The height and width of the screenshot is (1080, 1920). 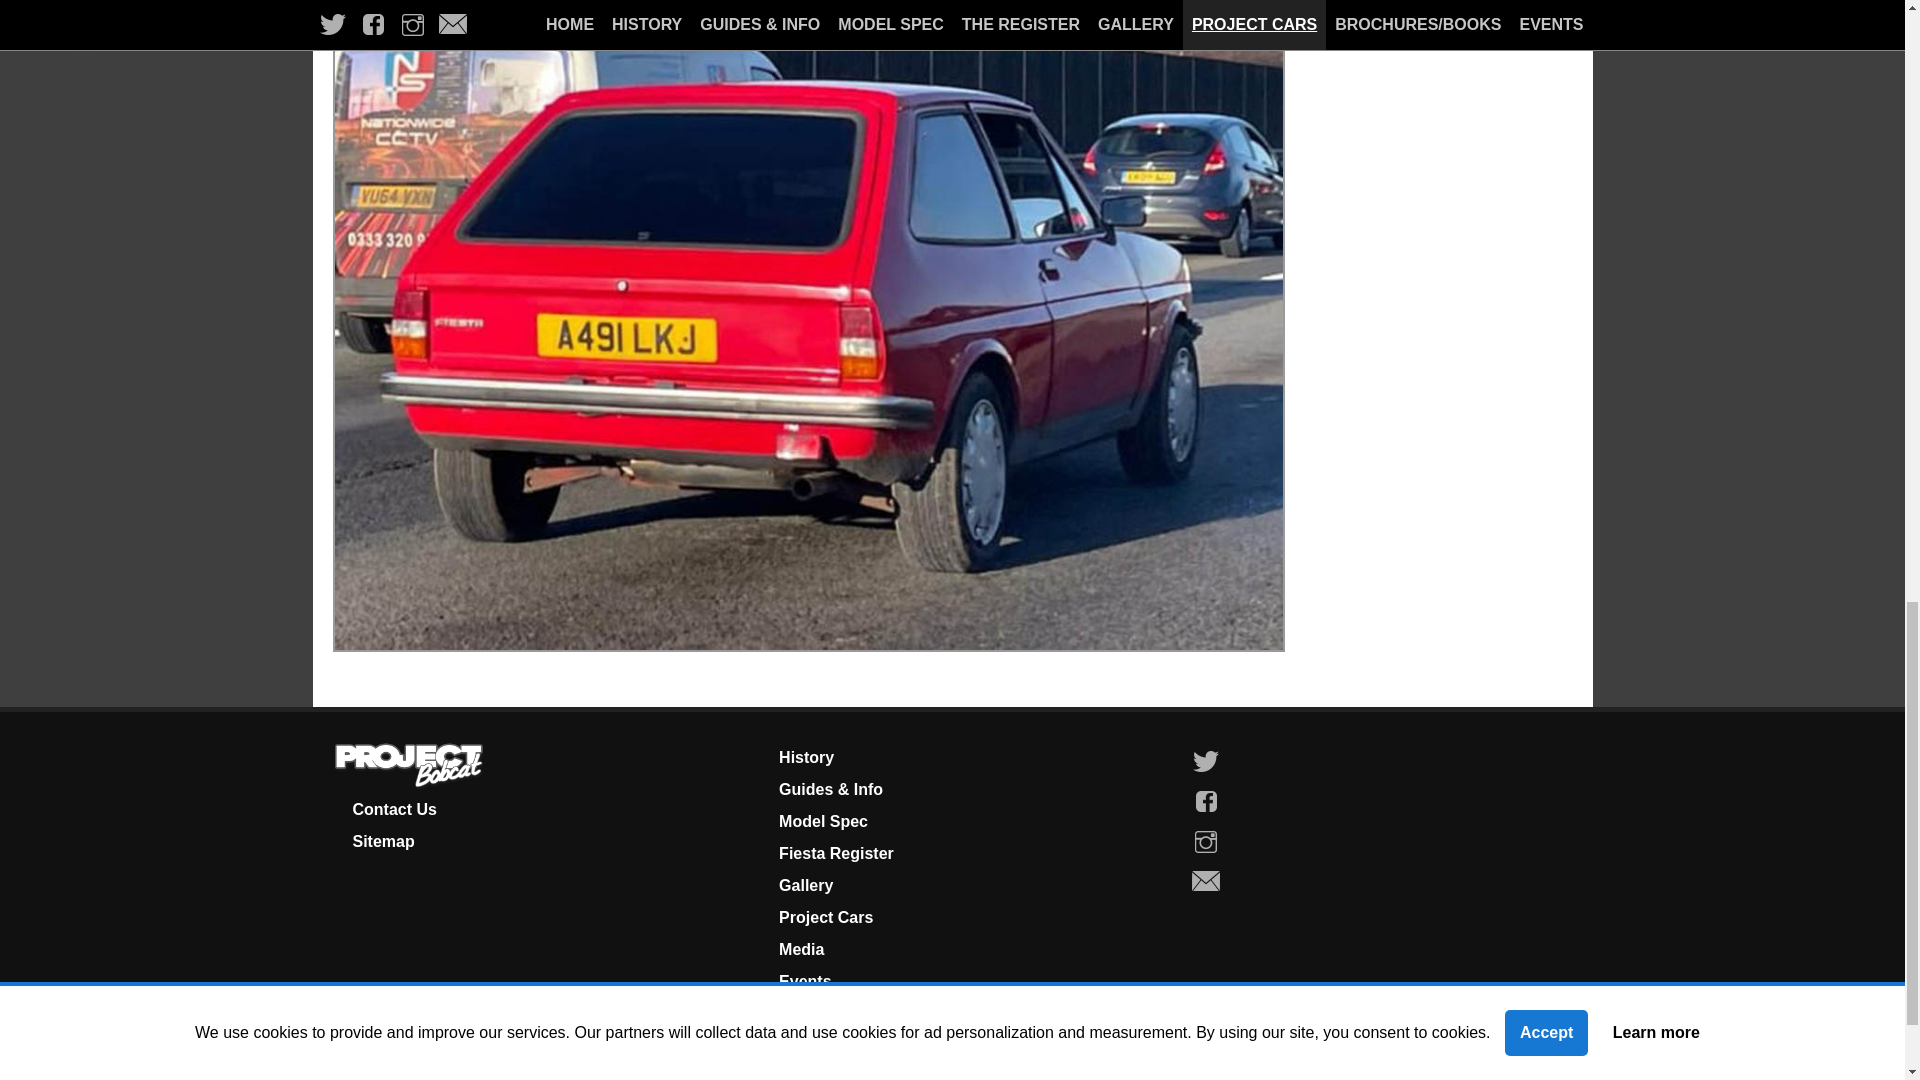 What do you see at coordinates (806, 757) in the screenshot?
I see `History` at bounding box center [806, 757].